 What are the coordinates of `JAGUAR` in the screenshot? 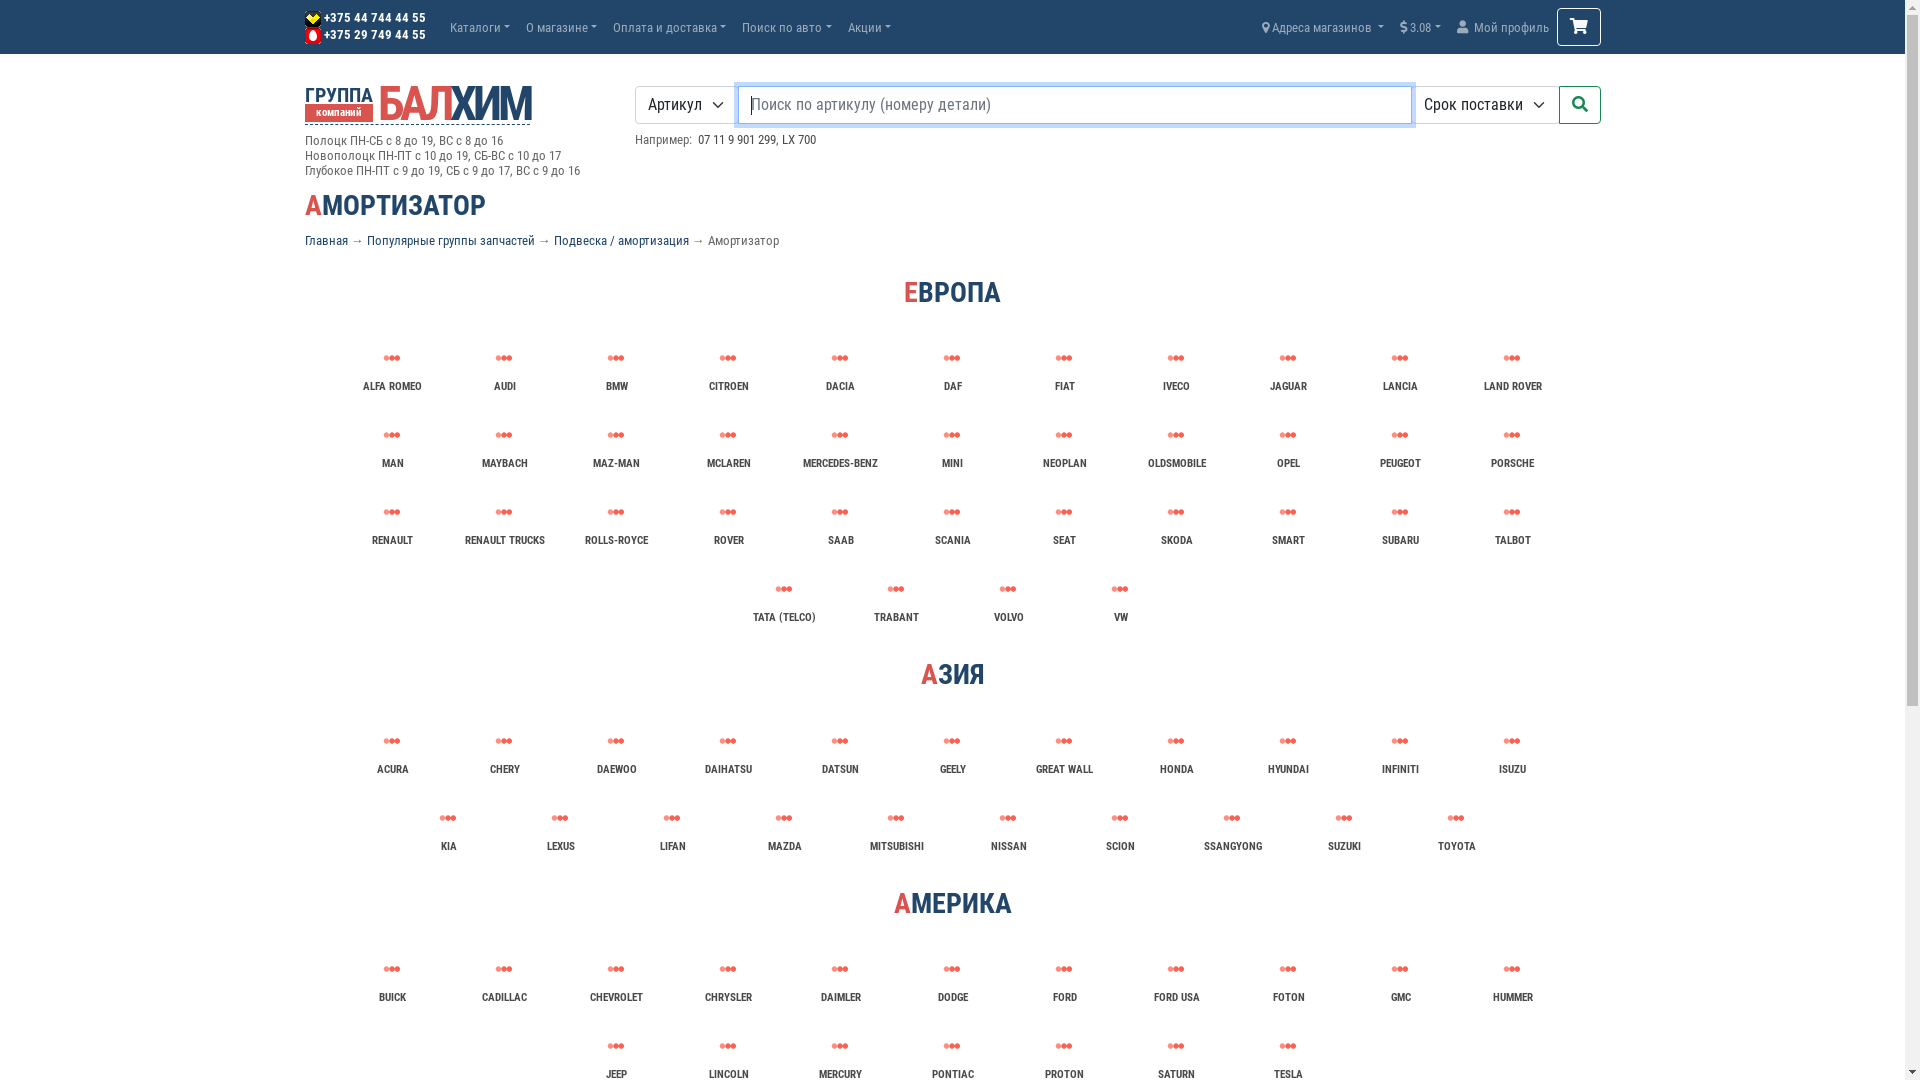 It's located at (1288, 358).